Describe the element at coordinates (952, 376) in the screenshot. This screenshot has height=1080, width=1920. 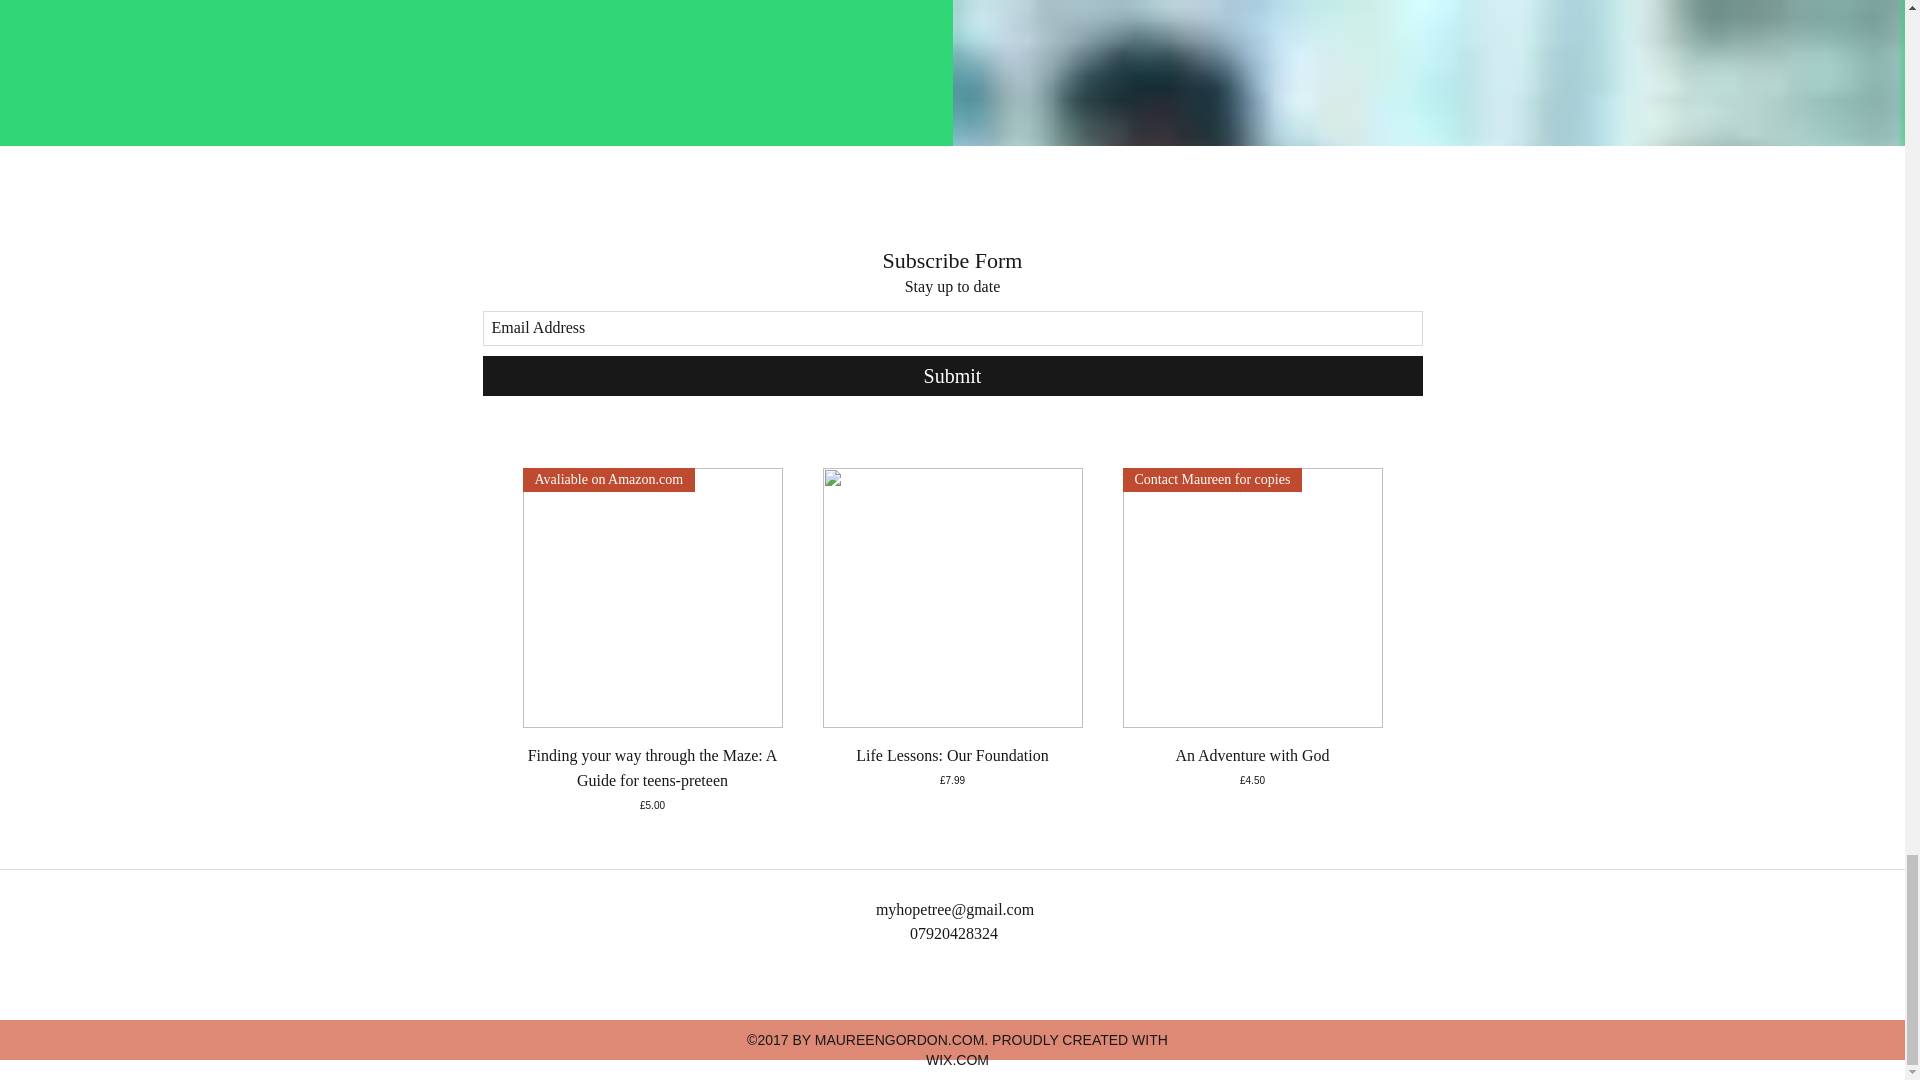
I see `Submit` at that location.